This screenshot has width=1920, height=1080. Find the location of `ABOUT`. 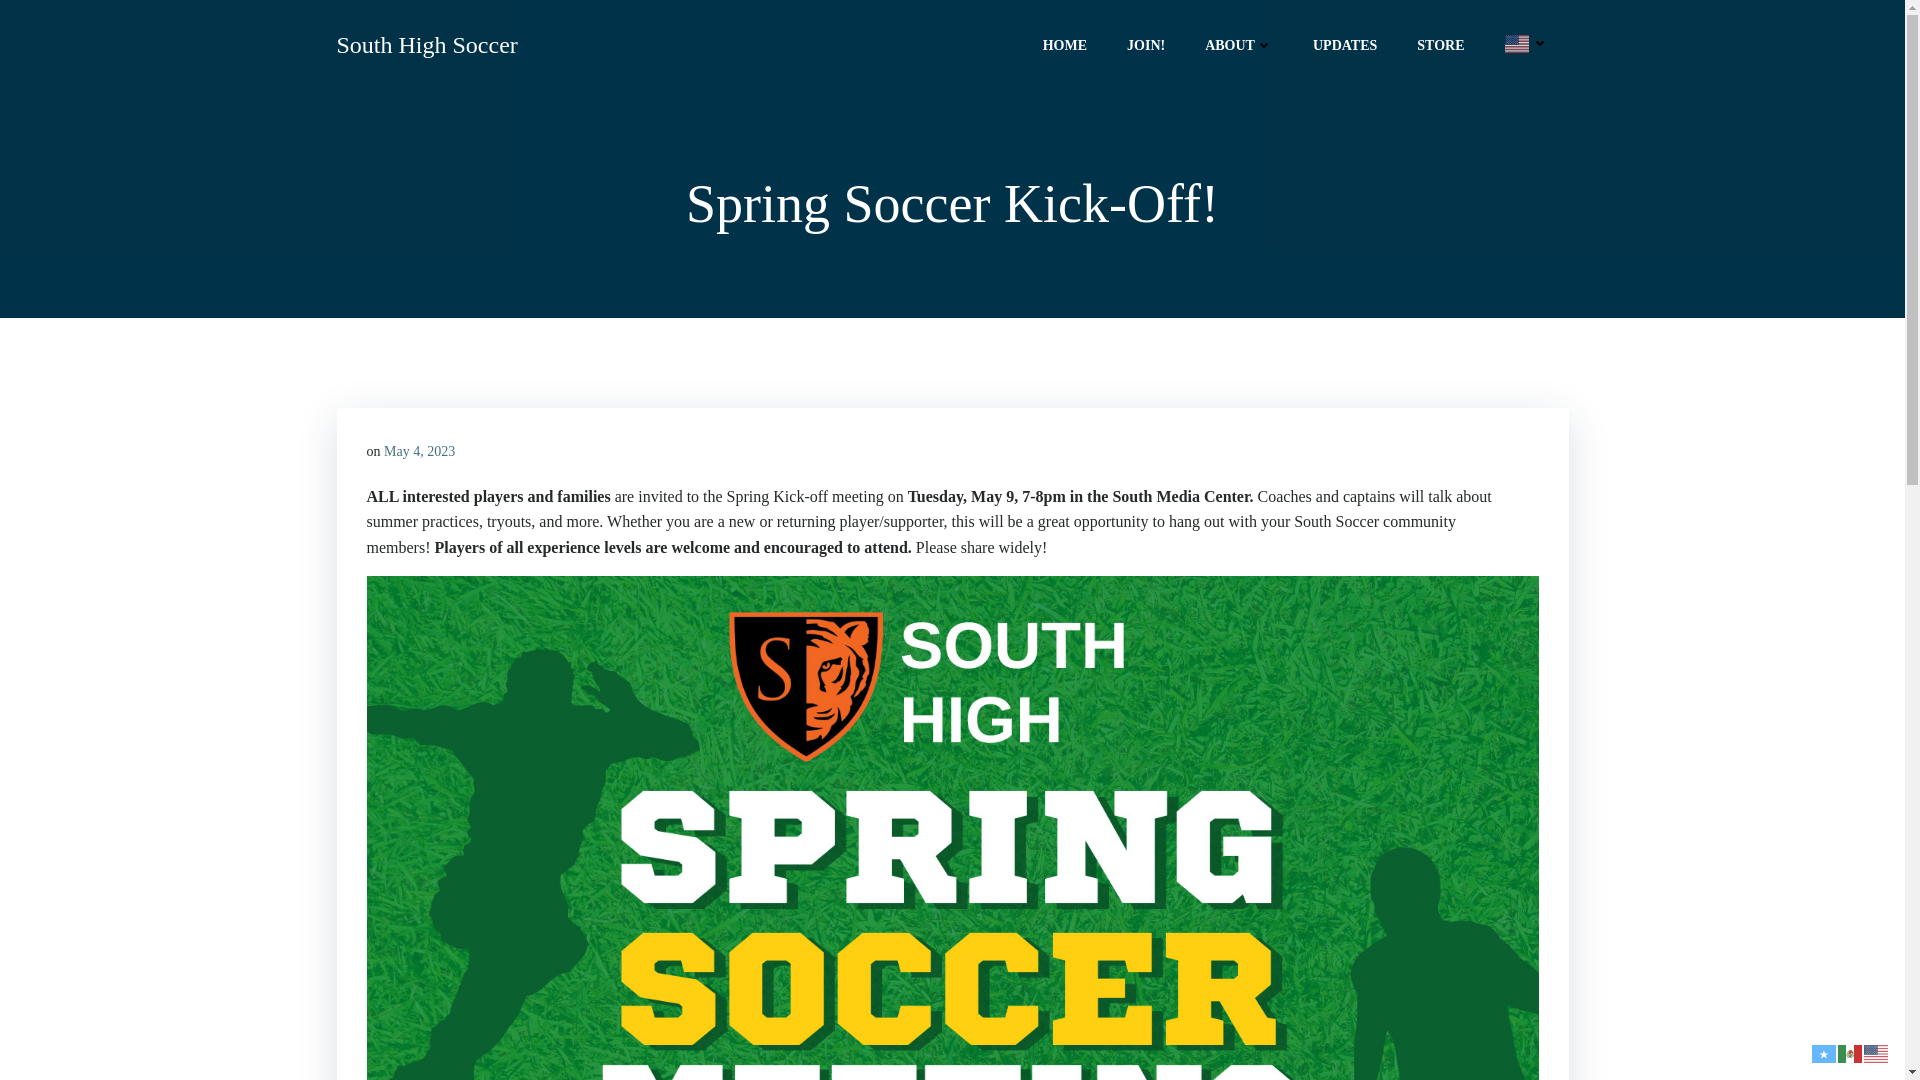

ABOUT is located at coordinates (1238, 44).